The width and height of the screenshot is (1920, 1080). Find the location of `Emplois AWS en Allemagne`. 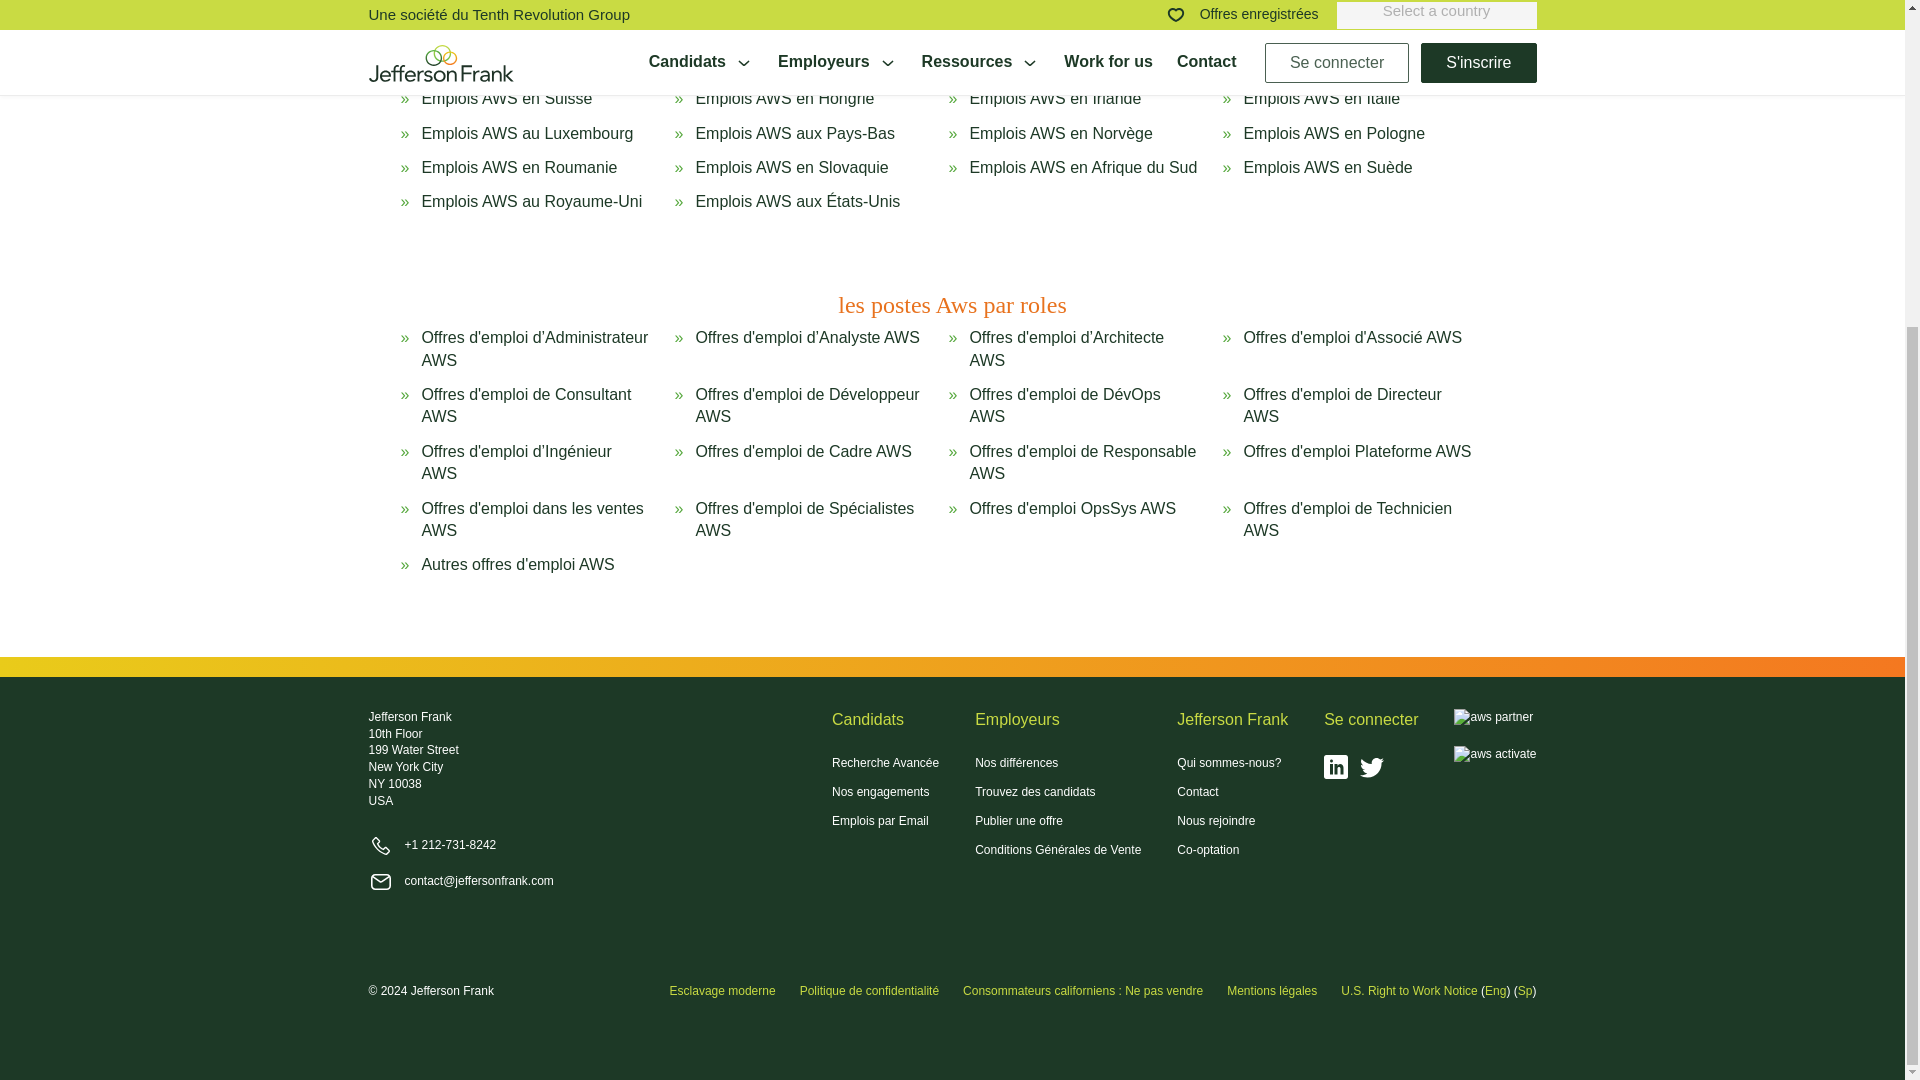

Emplois AWS en Allemagne is located at coordinates (1342, 53).